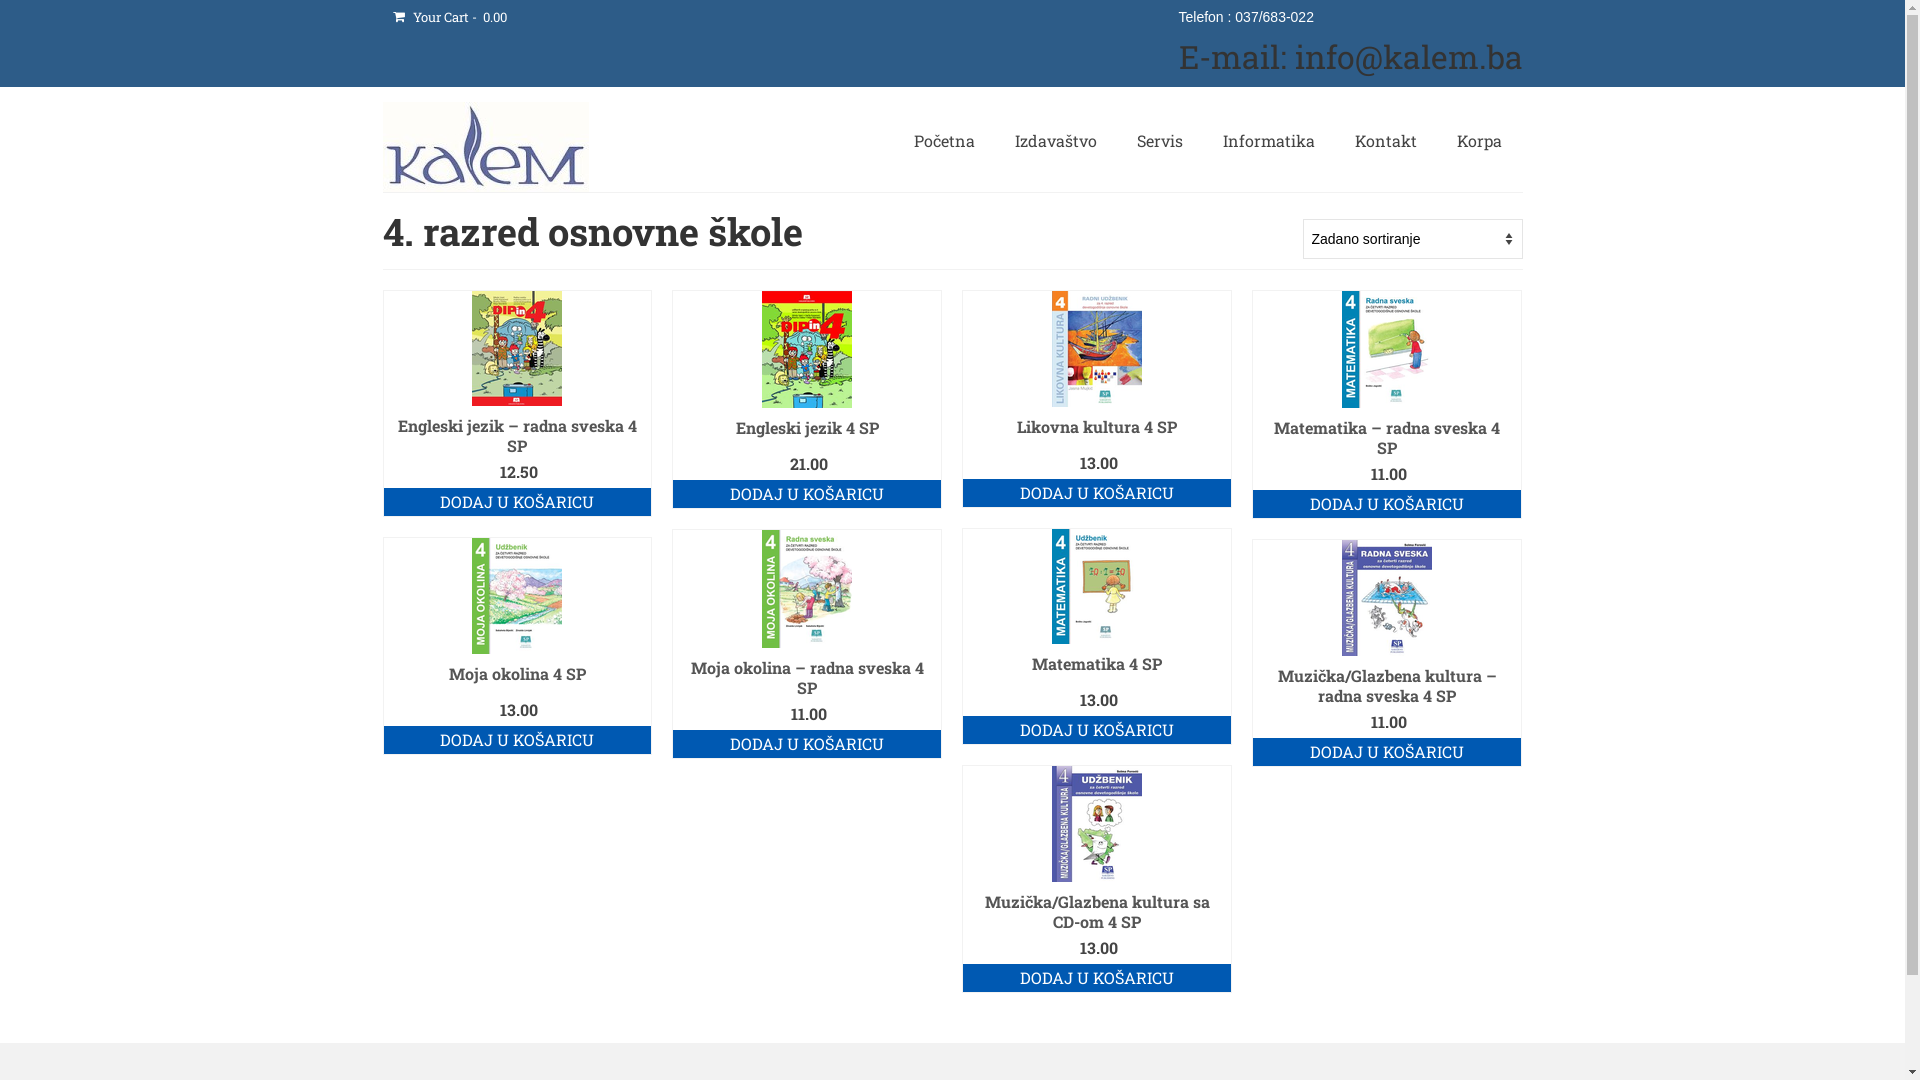 This screenshot has height=1080, width=1920. What do you see at coordinates (807, 428) in the screenshot?
I see `Engleski jezik 4 SP` at bounding box center [807, 428].